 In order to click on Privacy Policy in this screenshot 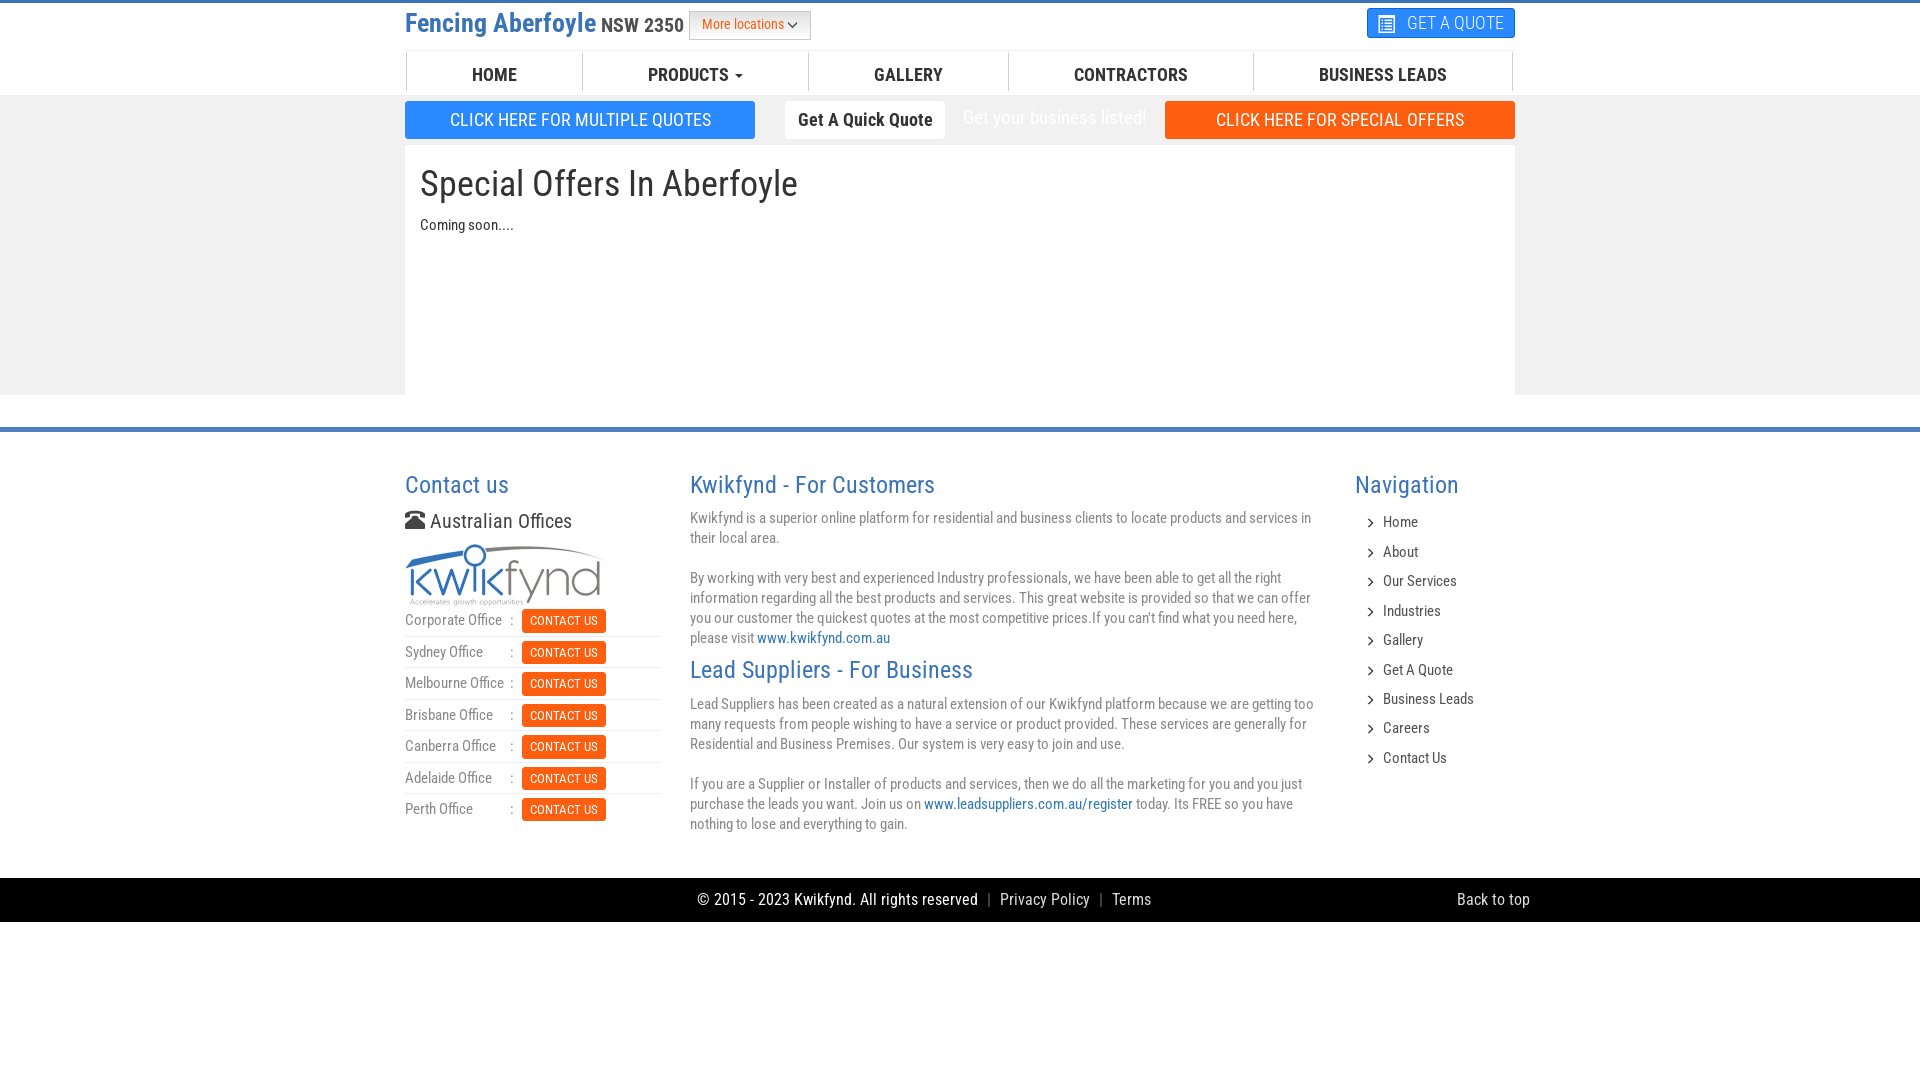, I will do `click(1045, 900)`.